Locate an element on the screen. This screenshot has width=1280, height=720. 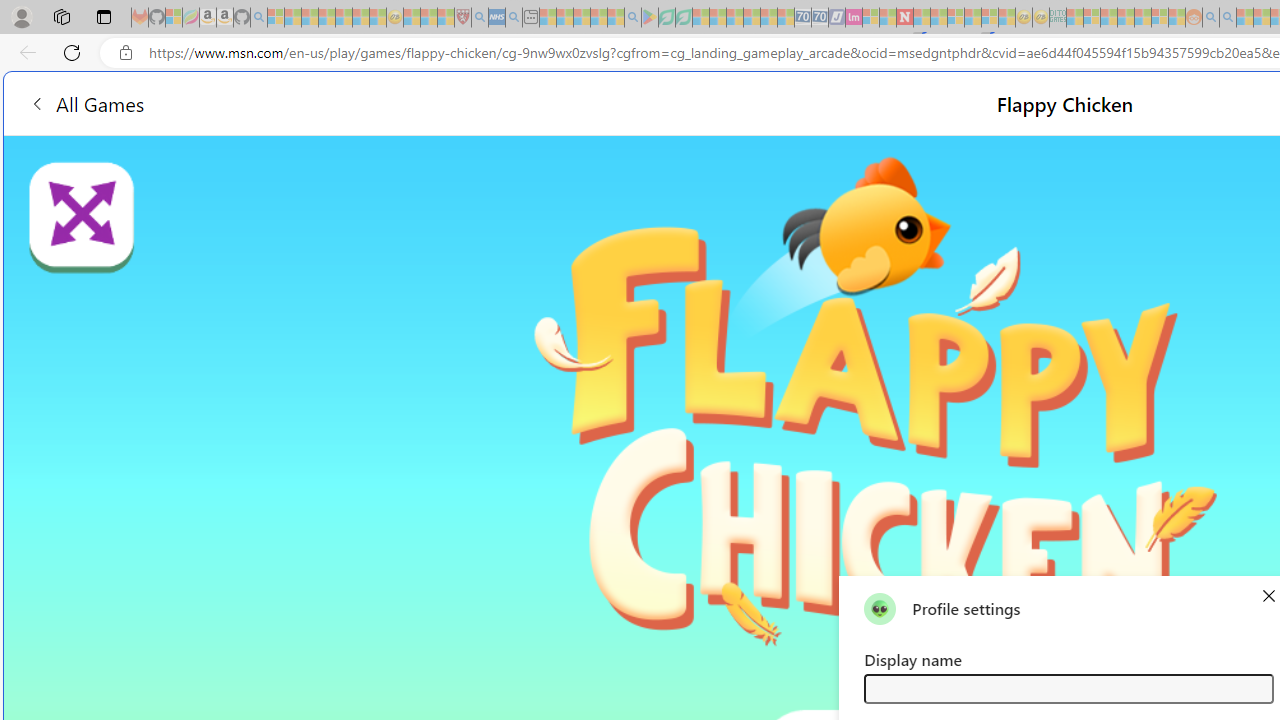
The Weather Channel - MSN - Sleeping is located at coordinates (310, 18).